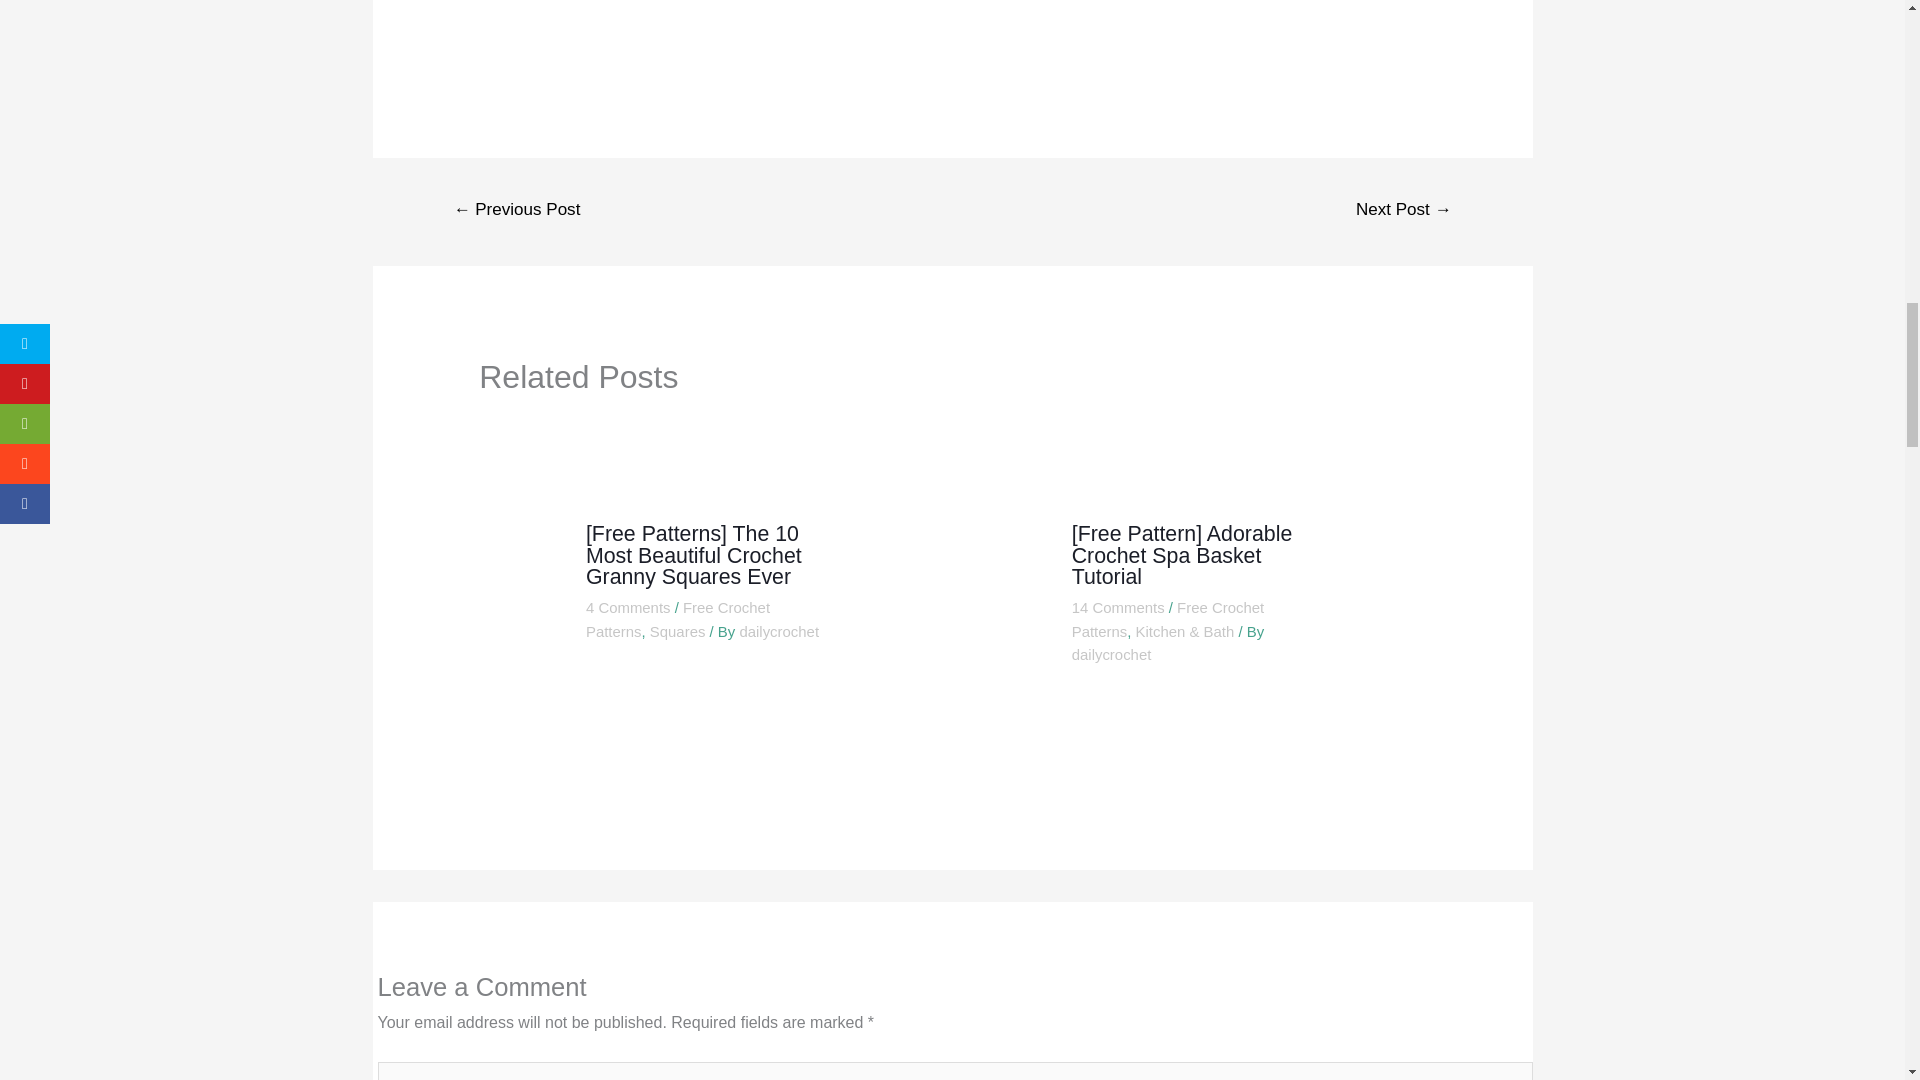  I want to click on 14 Comments, so click(1118, 607).